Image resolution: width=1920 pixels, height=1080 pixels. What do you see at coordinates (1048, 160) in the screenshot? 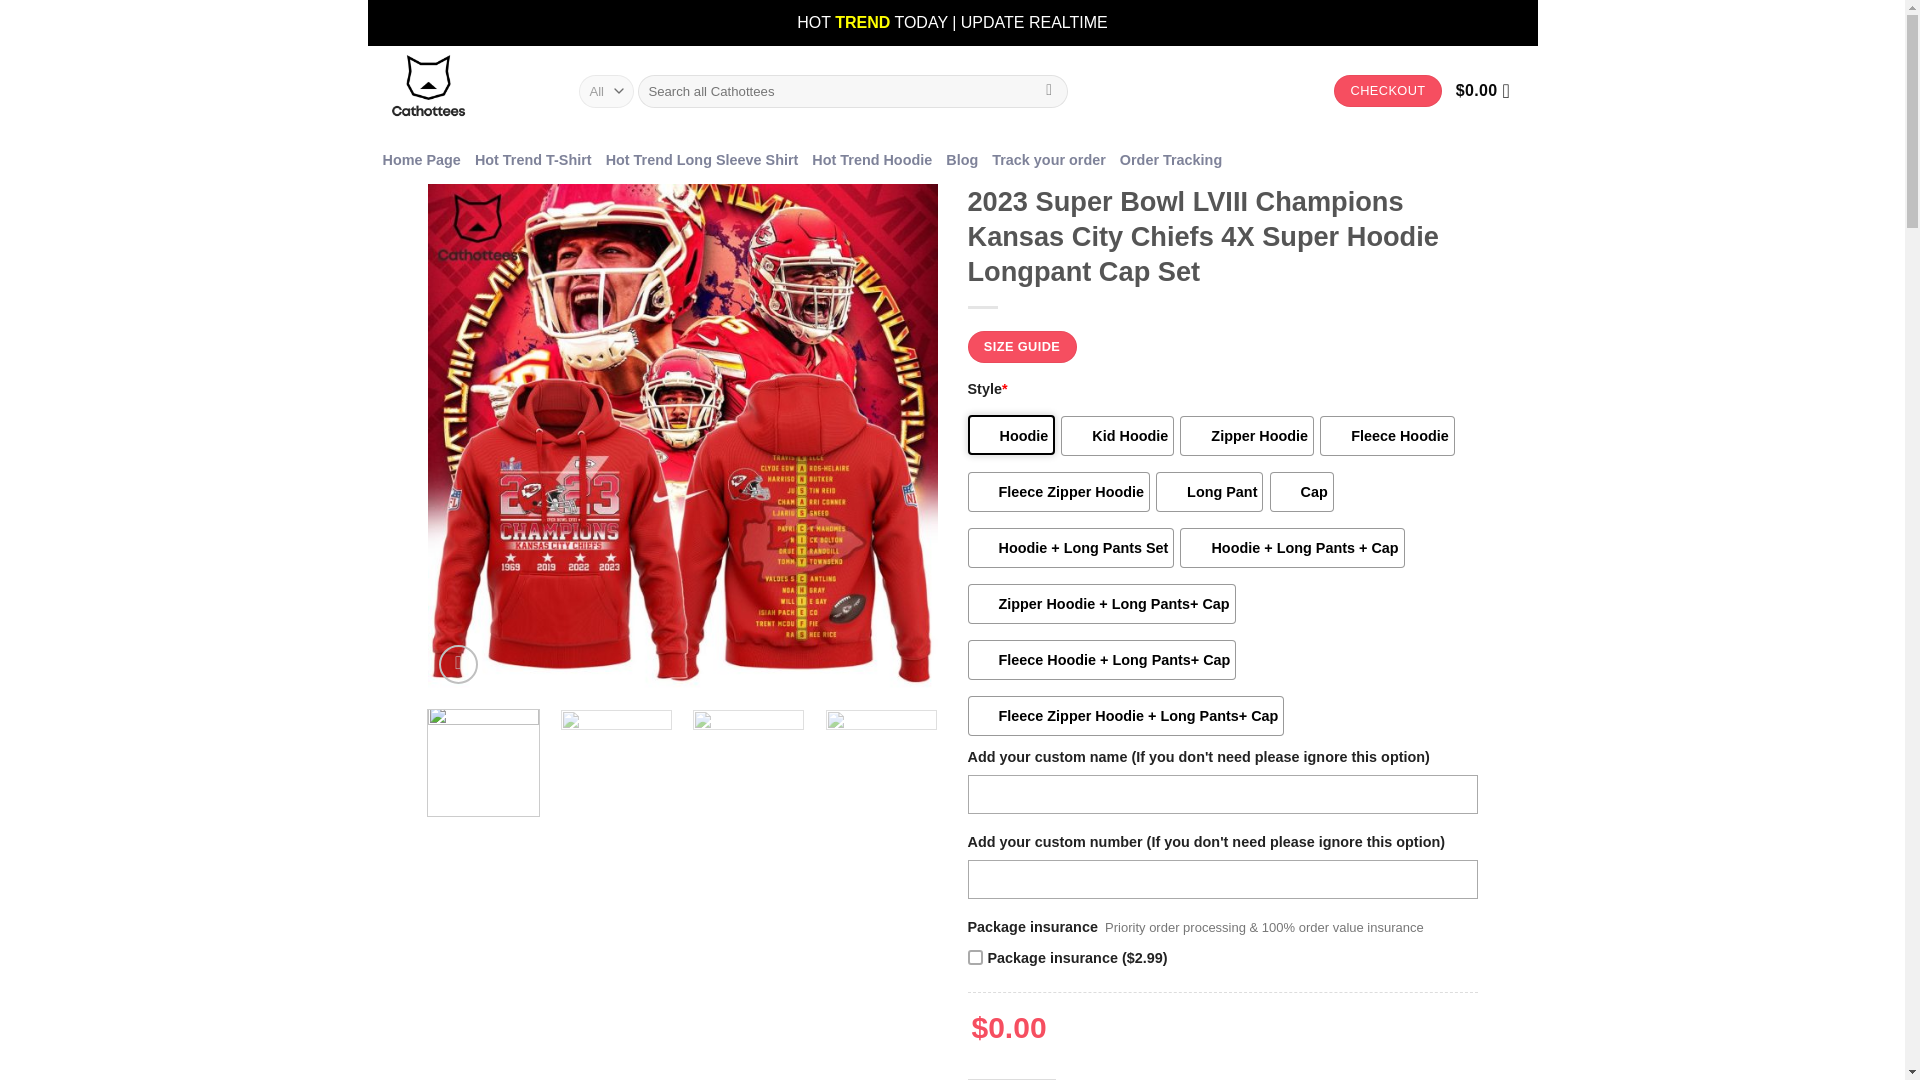
I see `Track your order` at bounding box center [1048, 160].